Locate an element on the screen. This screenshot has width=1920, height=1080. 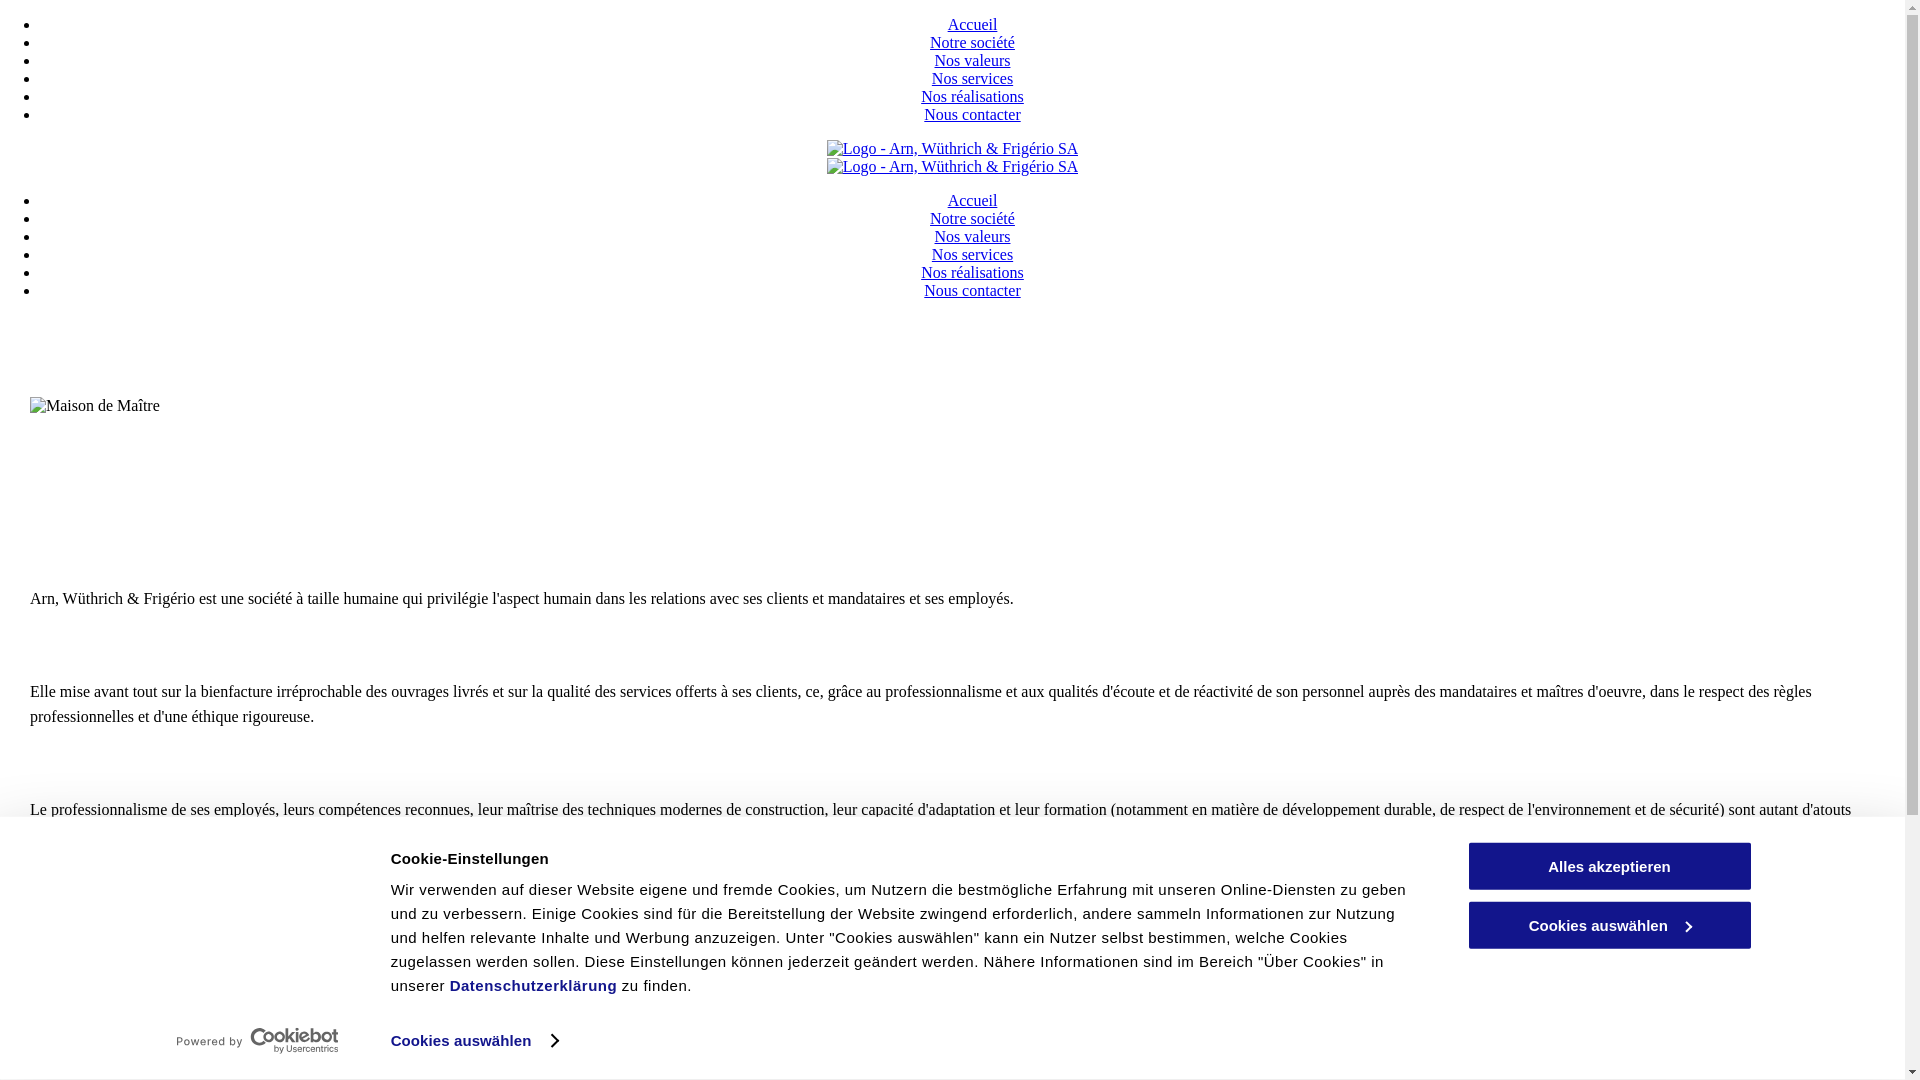
Nos valeurs is located at coordinates (972, 236).